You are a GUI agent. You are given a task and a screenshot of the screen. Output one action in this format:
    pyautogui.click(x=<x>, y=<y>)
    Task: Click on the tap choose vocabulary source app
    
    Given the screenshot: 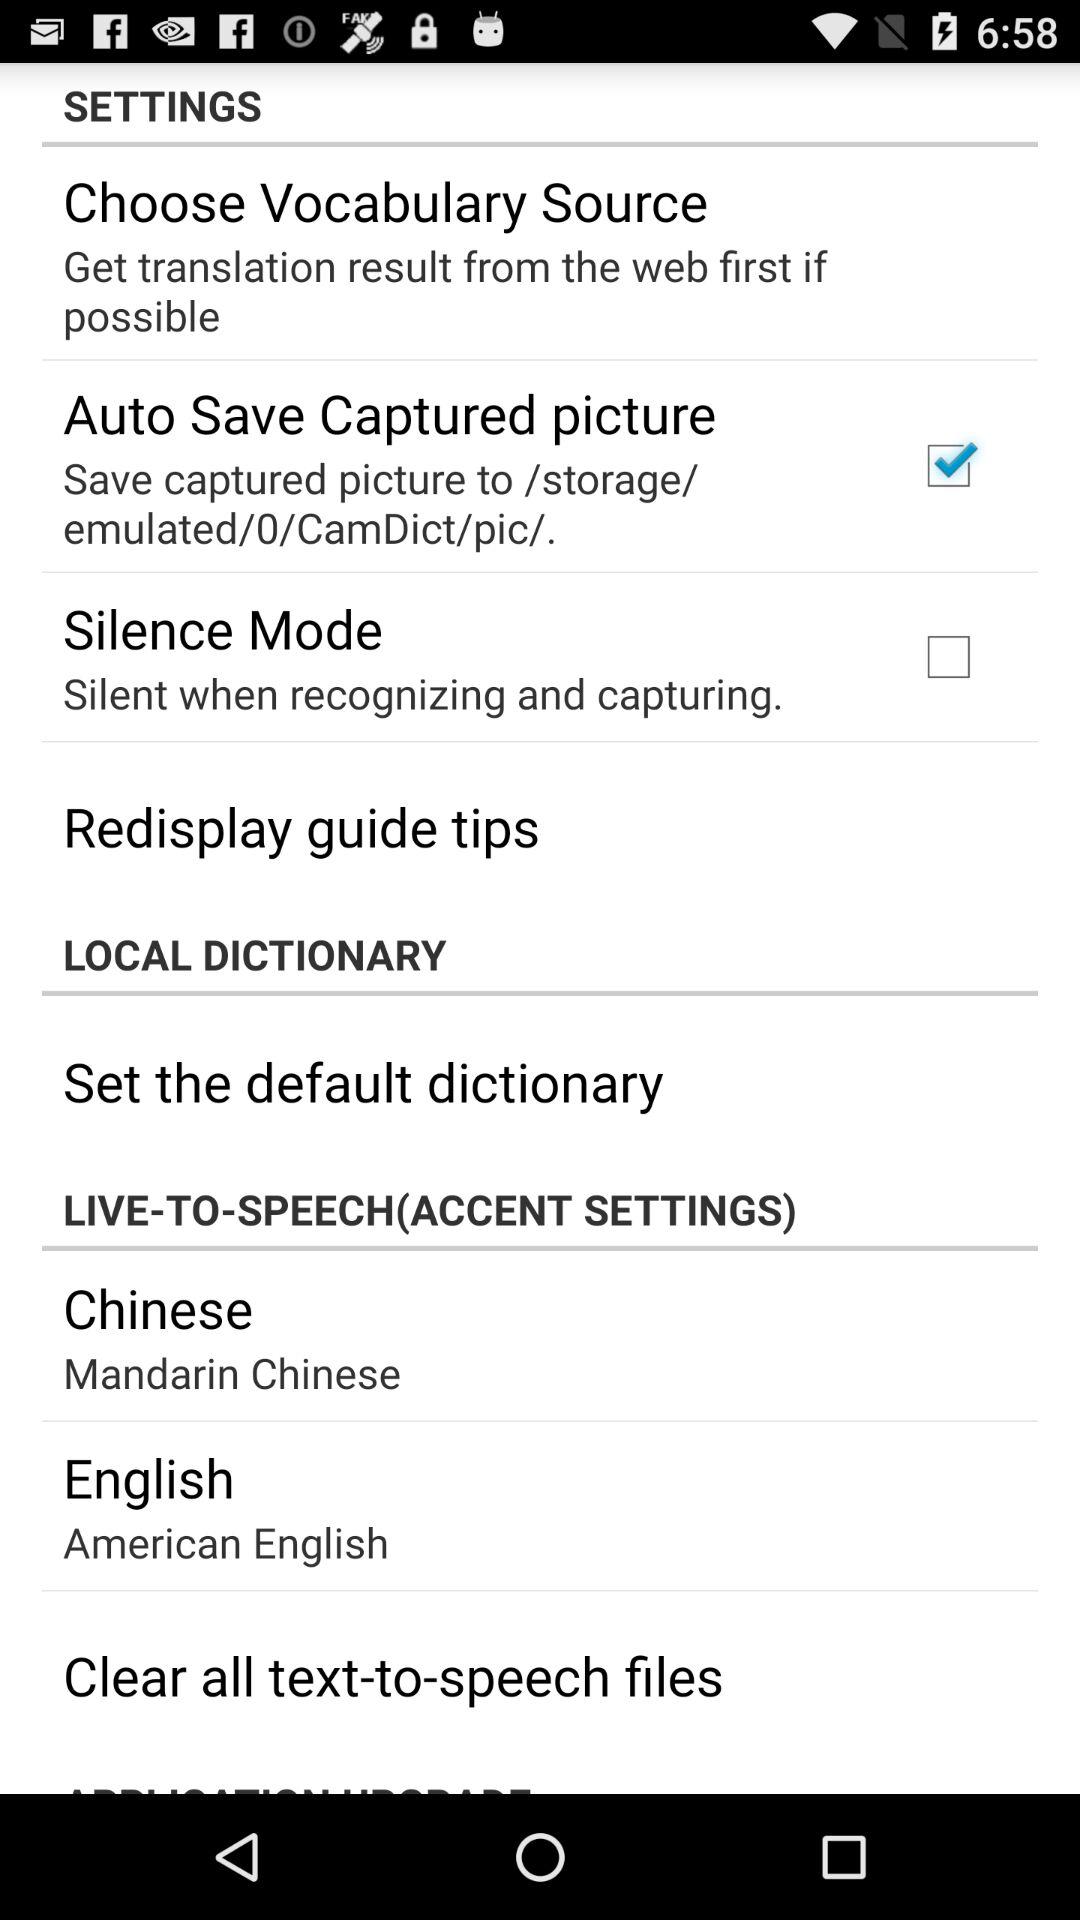 What is the action you would take?
    pyautogui.click(x=385, y=200)
    